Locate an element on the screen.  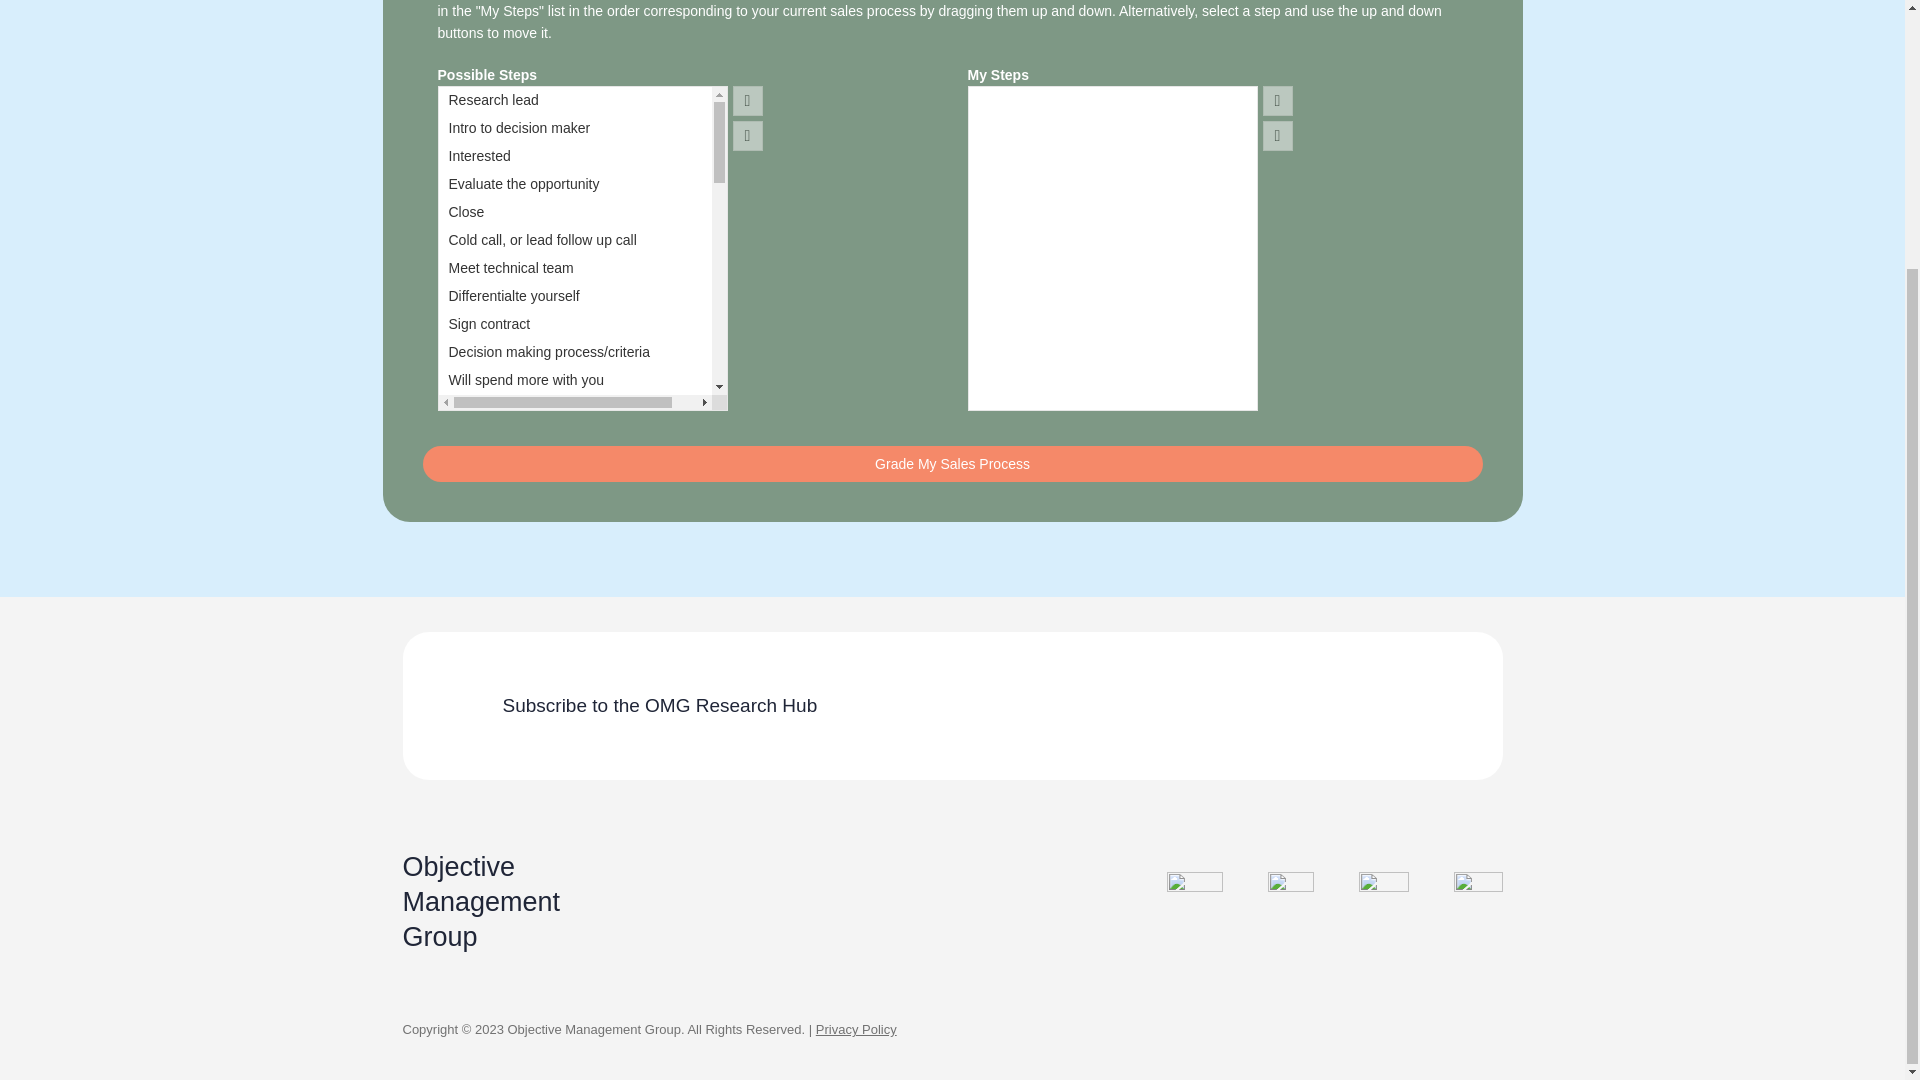
To Right is located at coordinates (748, 100).